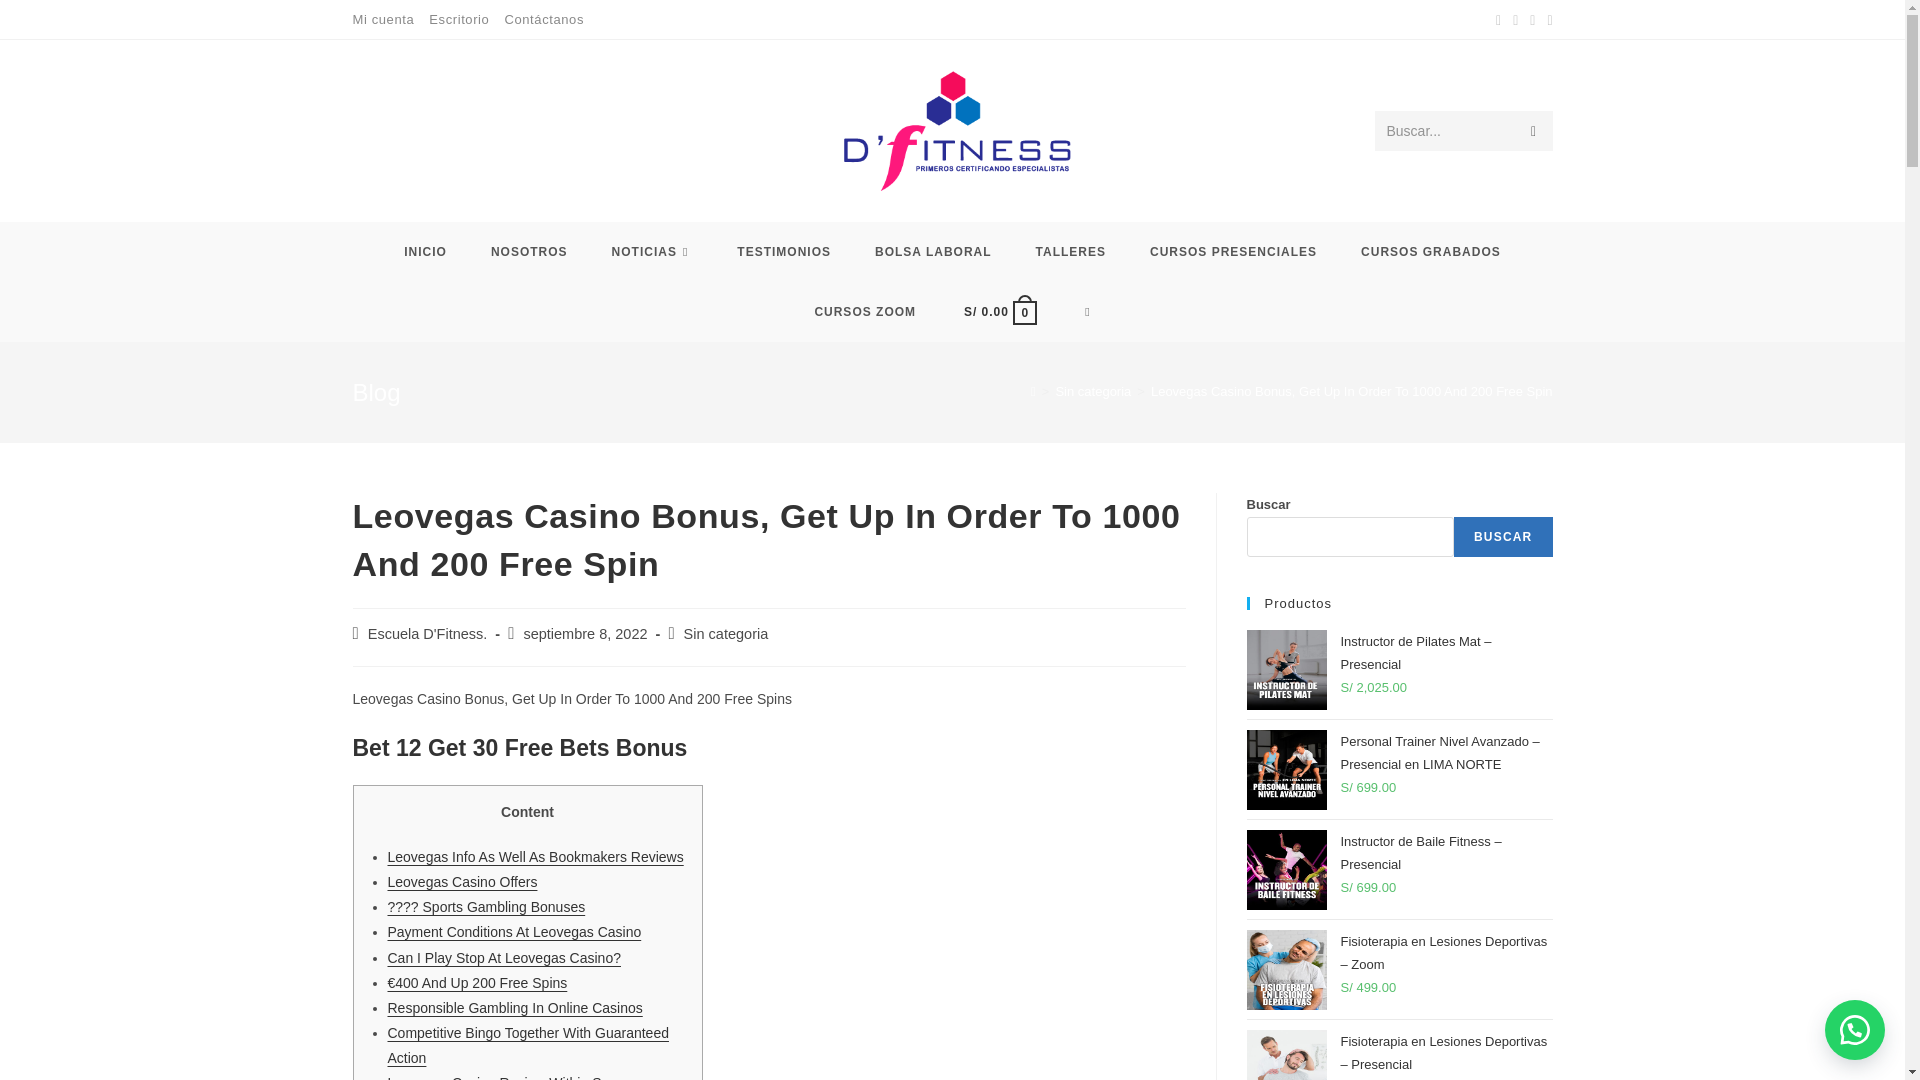 This screenshot has height=1080, width=1920. I want to click on Mi cuenta, so click(382, 19).